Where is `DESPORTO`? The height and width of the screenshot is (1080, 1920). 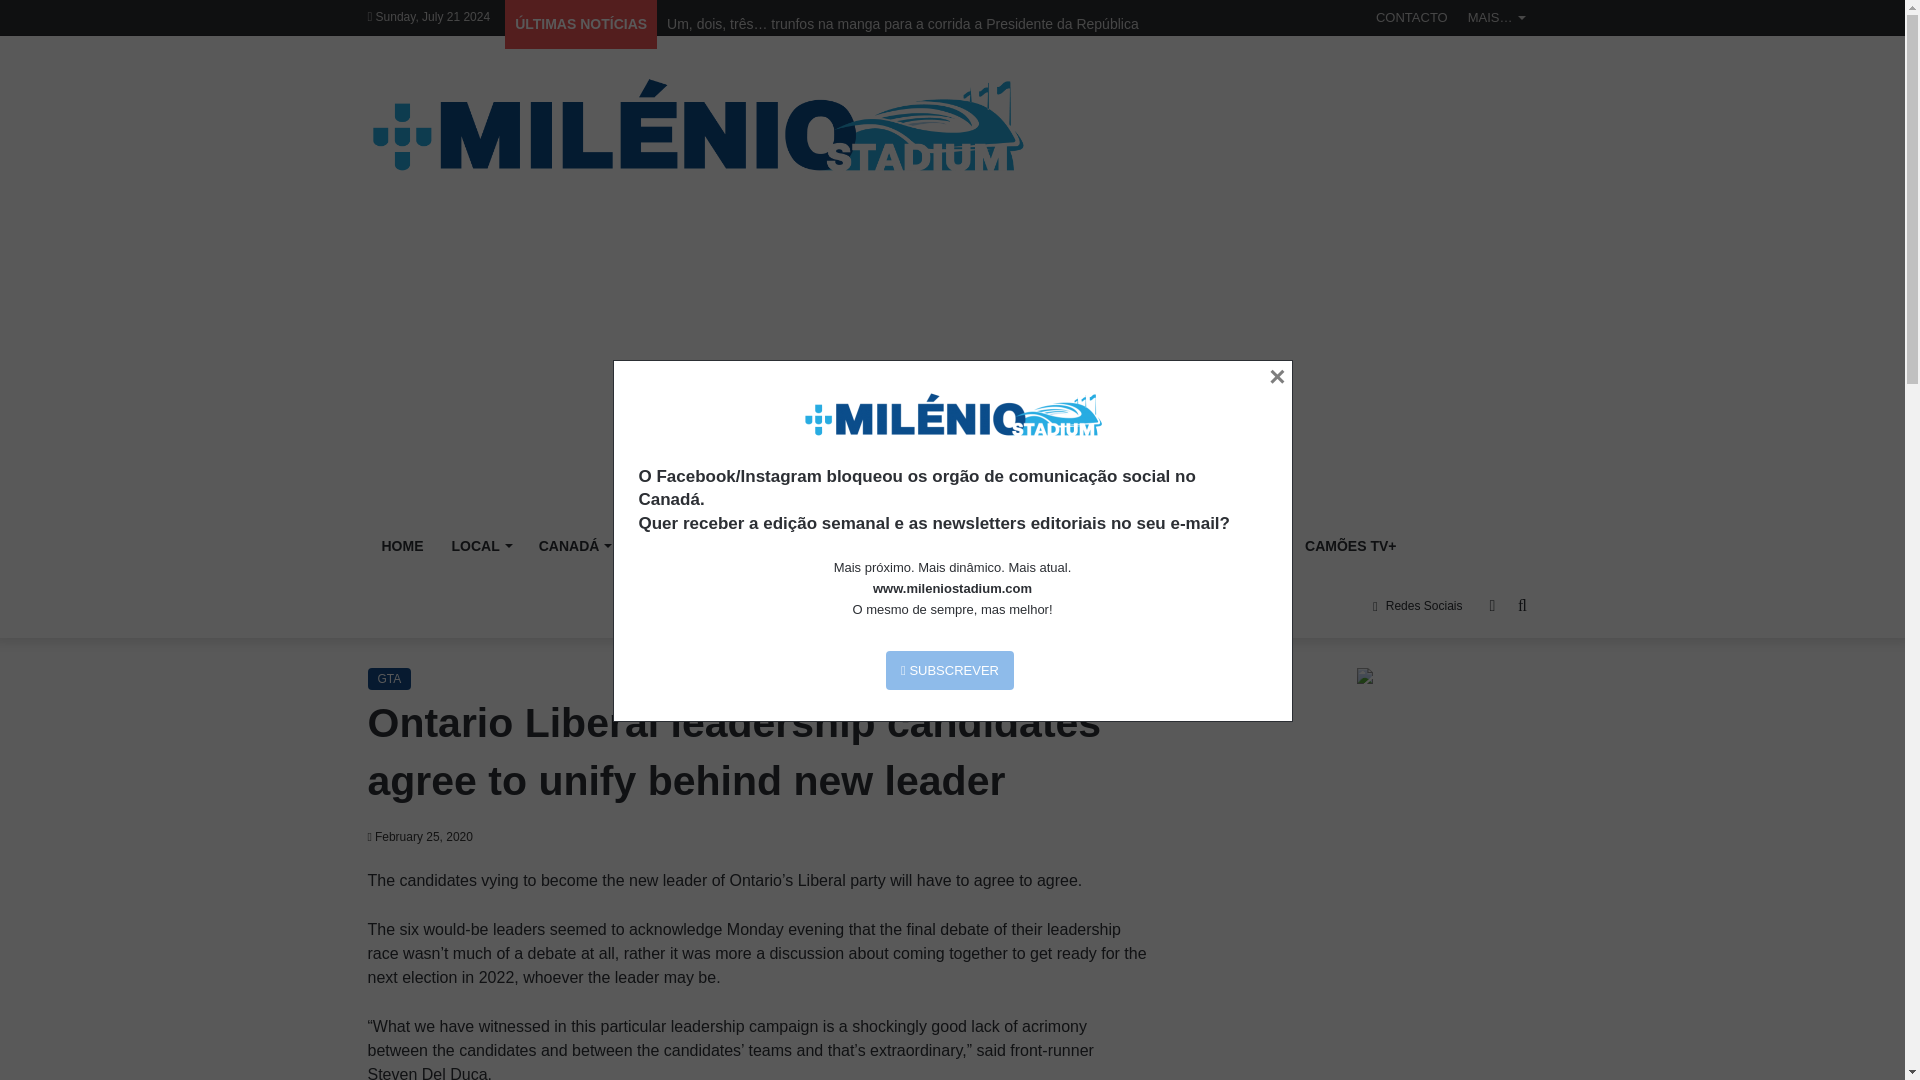 DESPORTO is located at coordinates (1014, 546).